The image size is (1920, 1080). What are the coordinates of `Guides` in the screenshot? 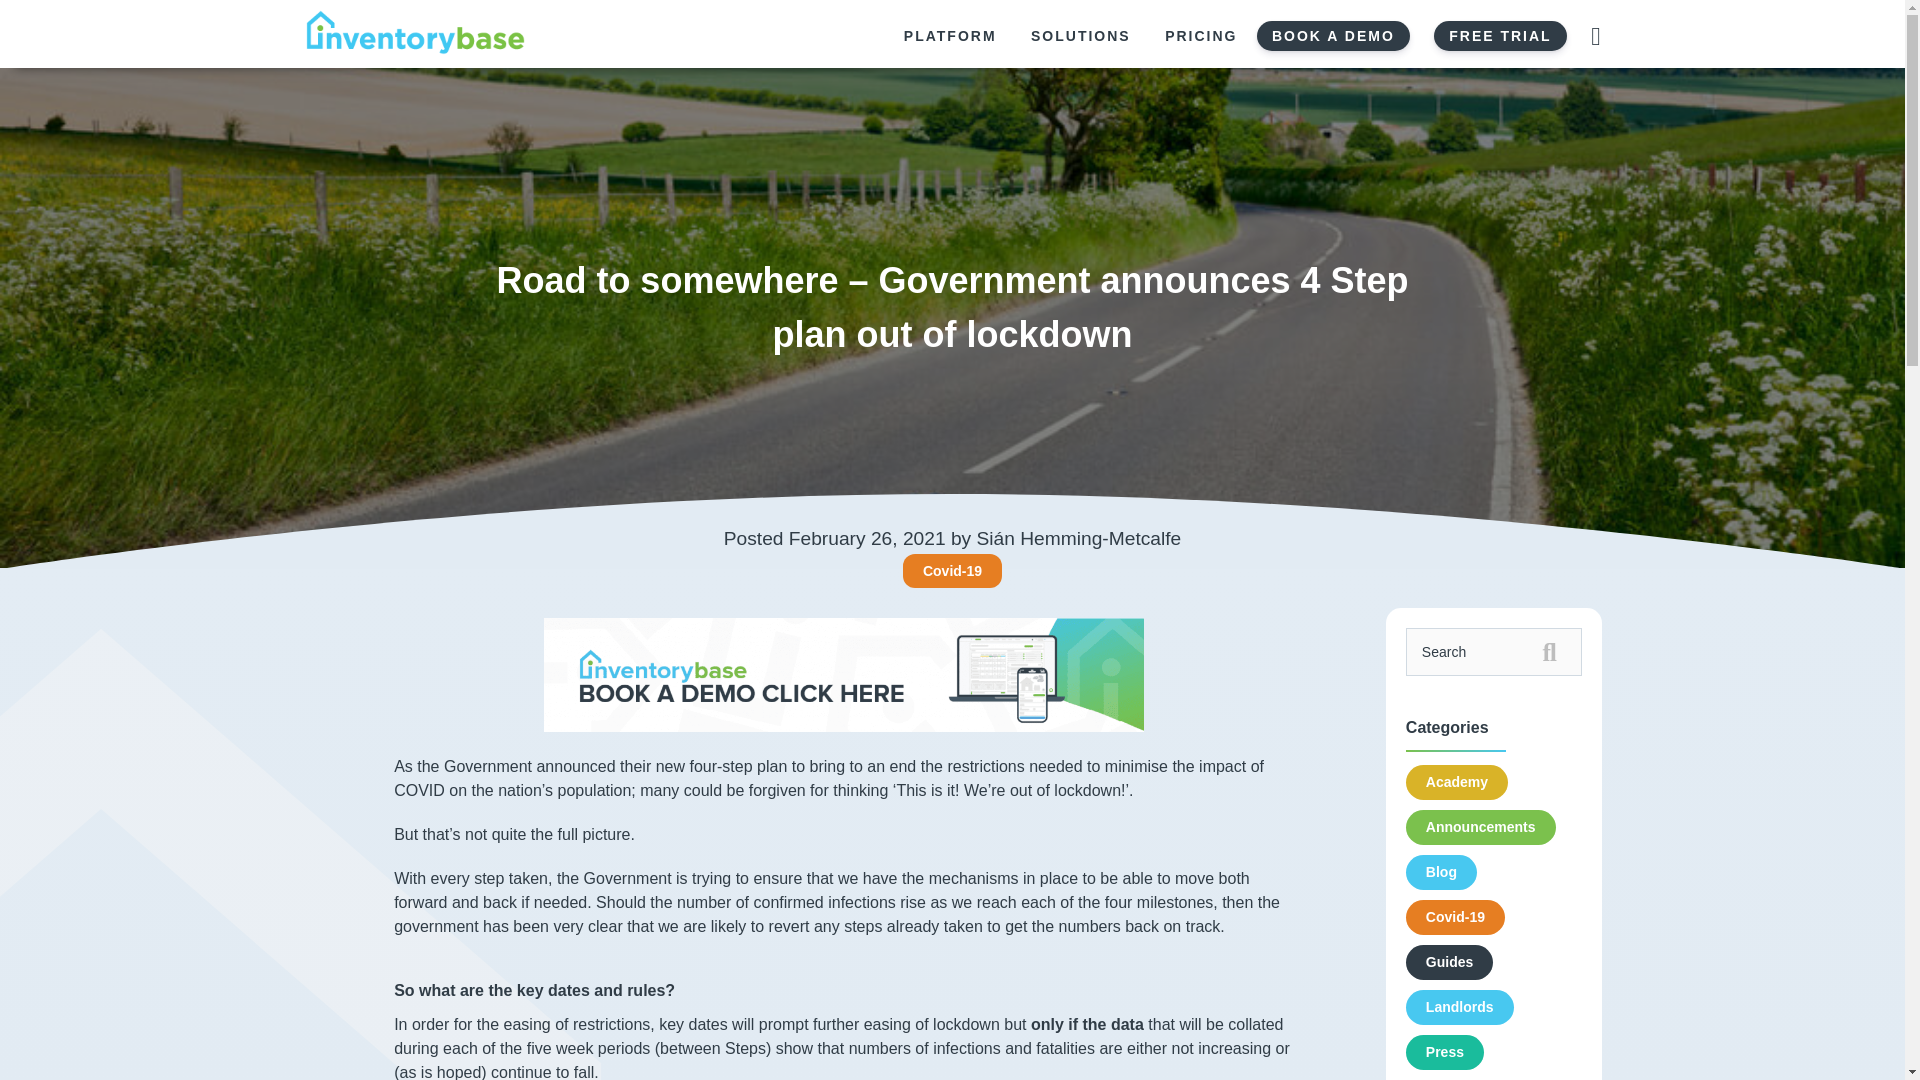 It's located at (1449, 962).